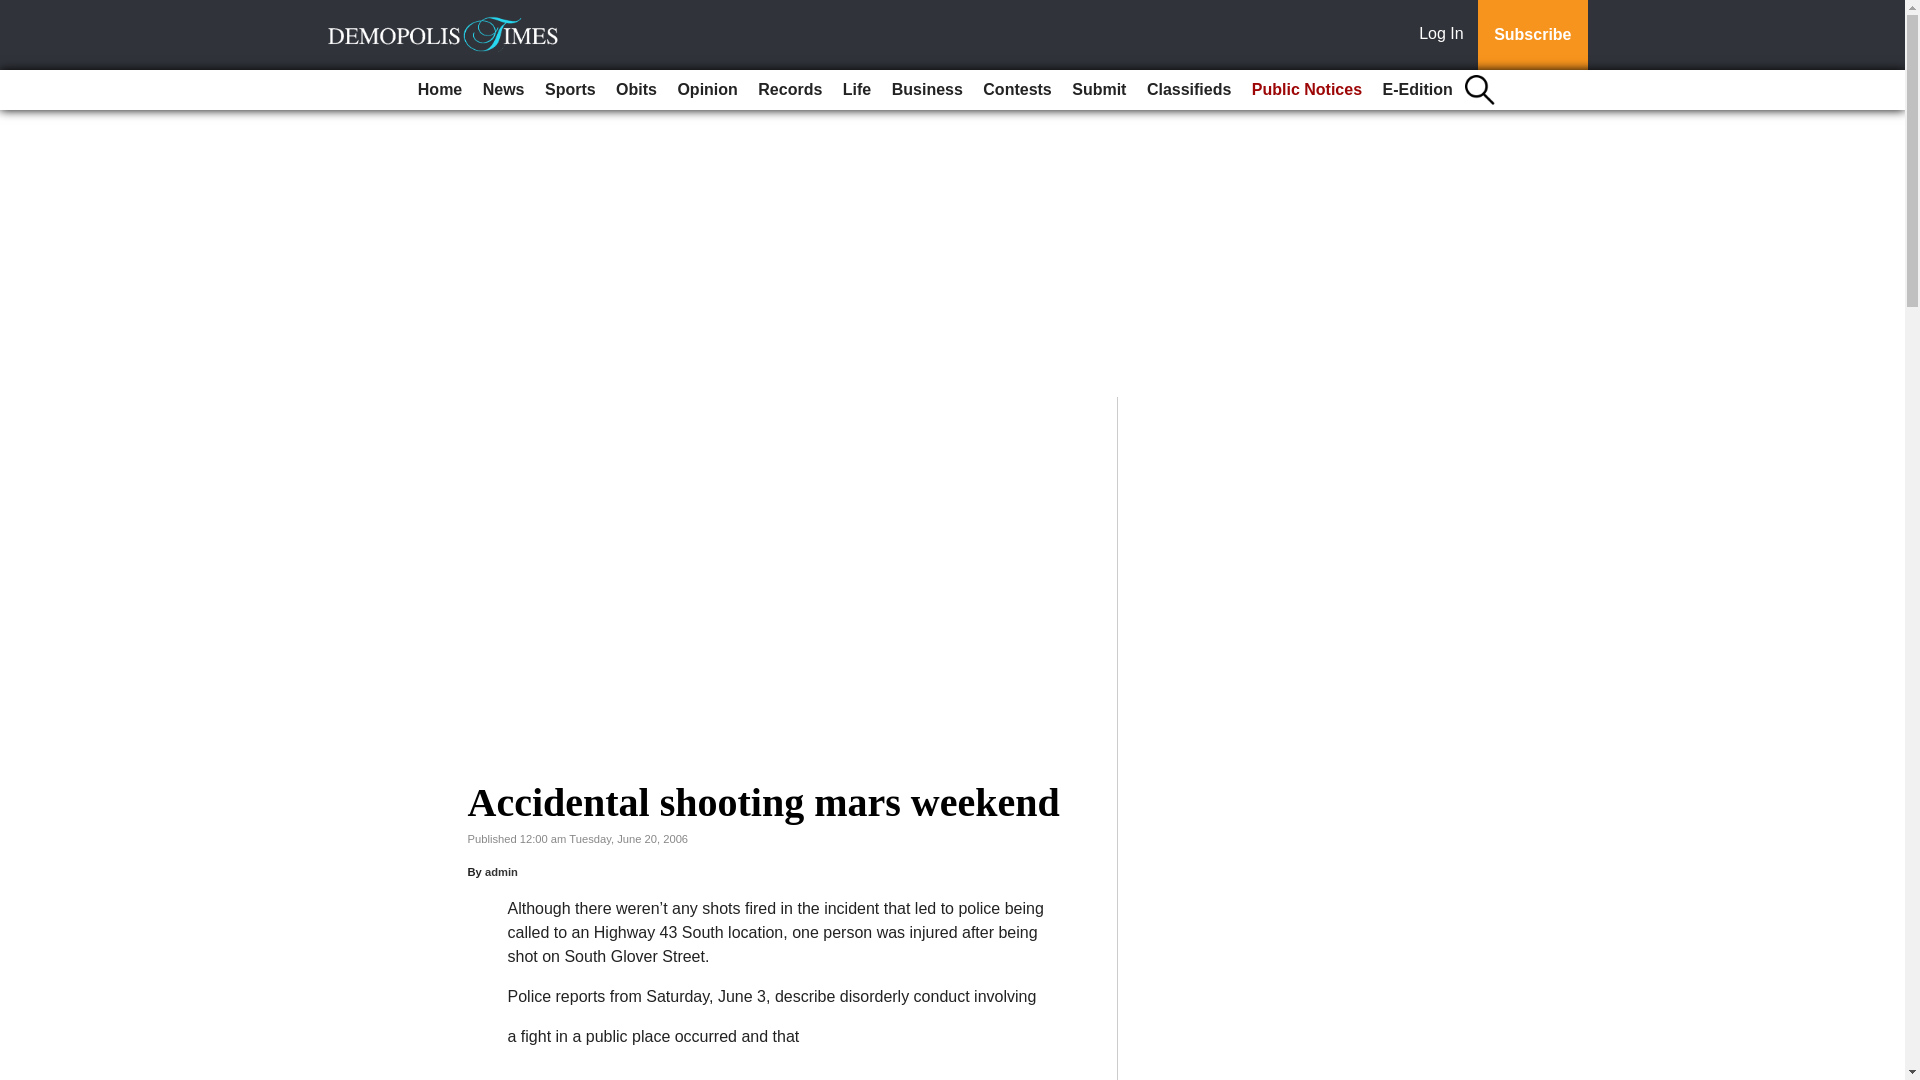 Image resolution: width=1920 pixels, height=1080 pixels. Describe the element at coordinates (927, 90) in the screenshot. I see `Business` at that location.